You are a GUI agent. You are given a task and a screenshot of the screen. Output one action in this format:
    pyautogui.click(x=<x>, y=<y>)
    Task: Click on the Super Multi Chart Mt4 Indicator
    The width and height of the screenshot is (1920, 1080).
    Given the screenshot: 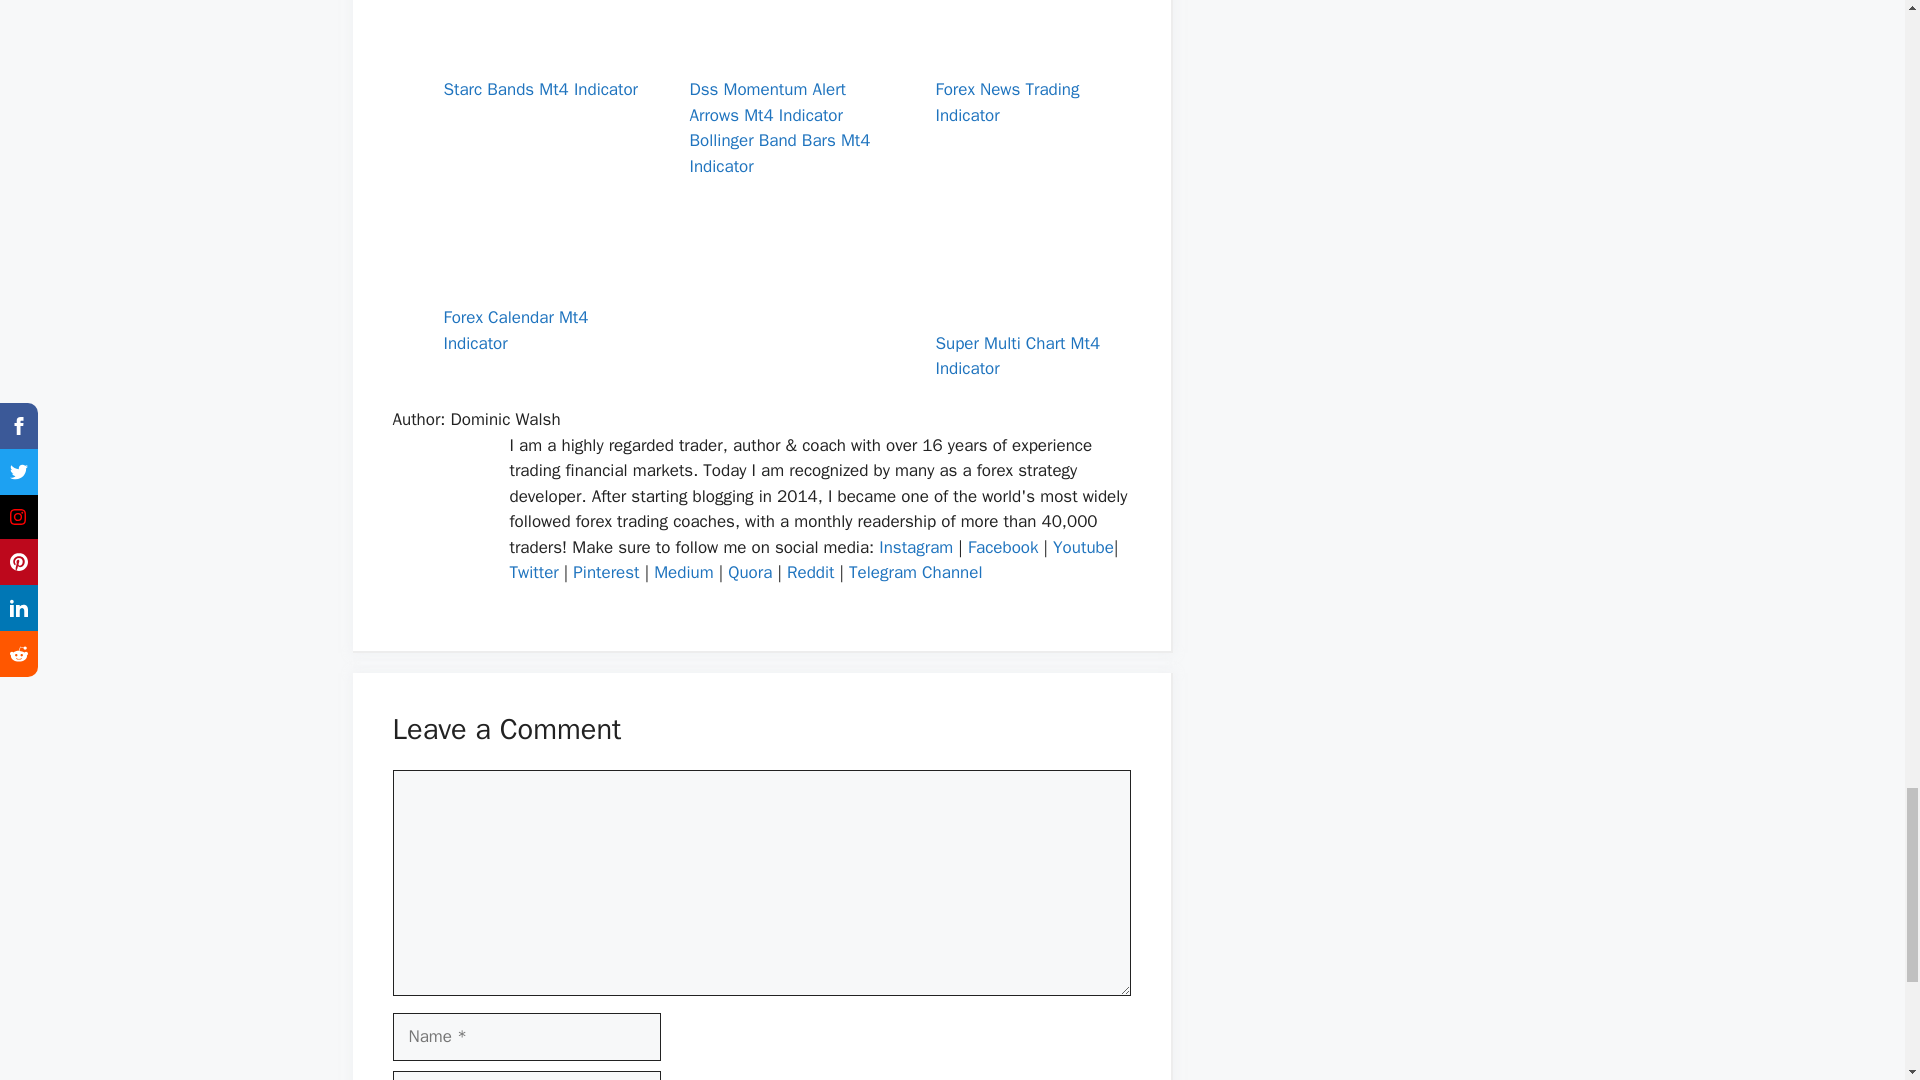 What is the action you would take?
    pyautogui.click(x=1033, y=342)
    